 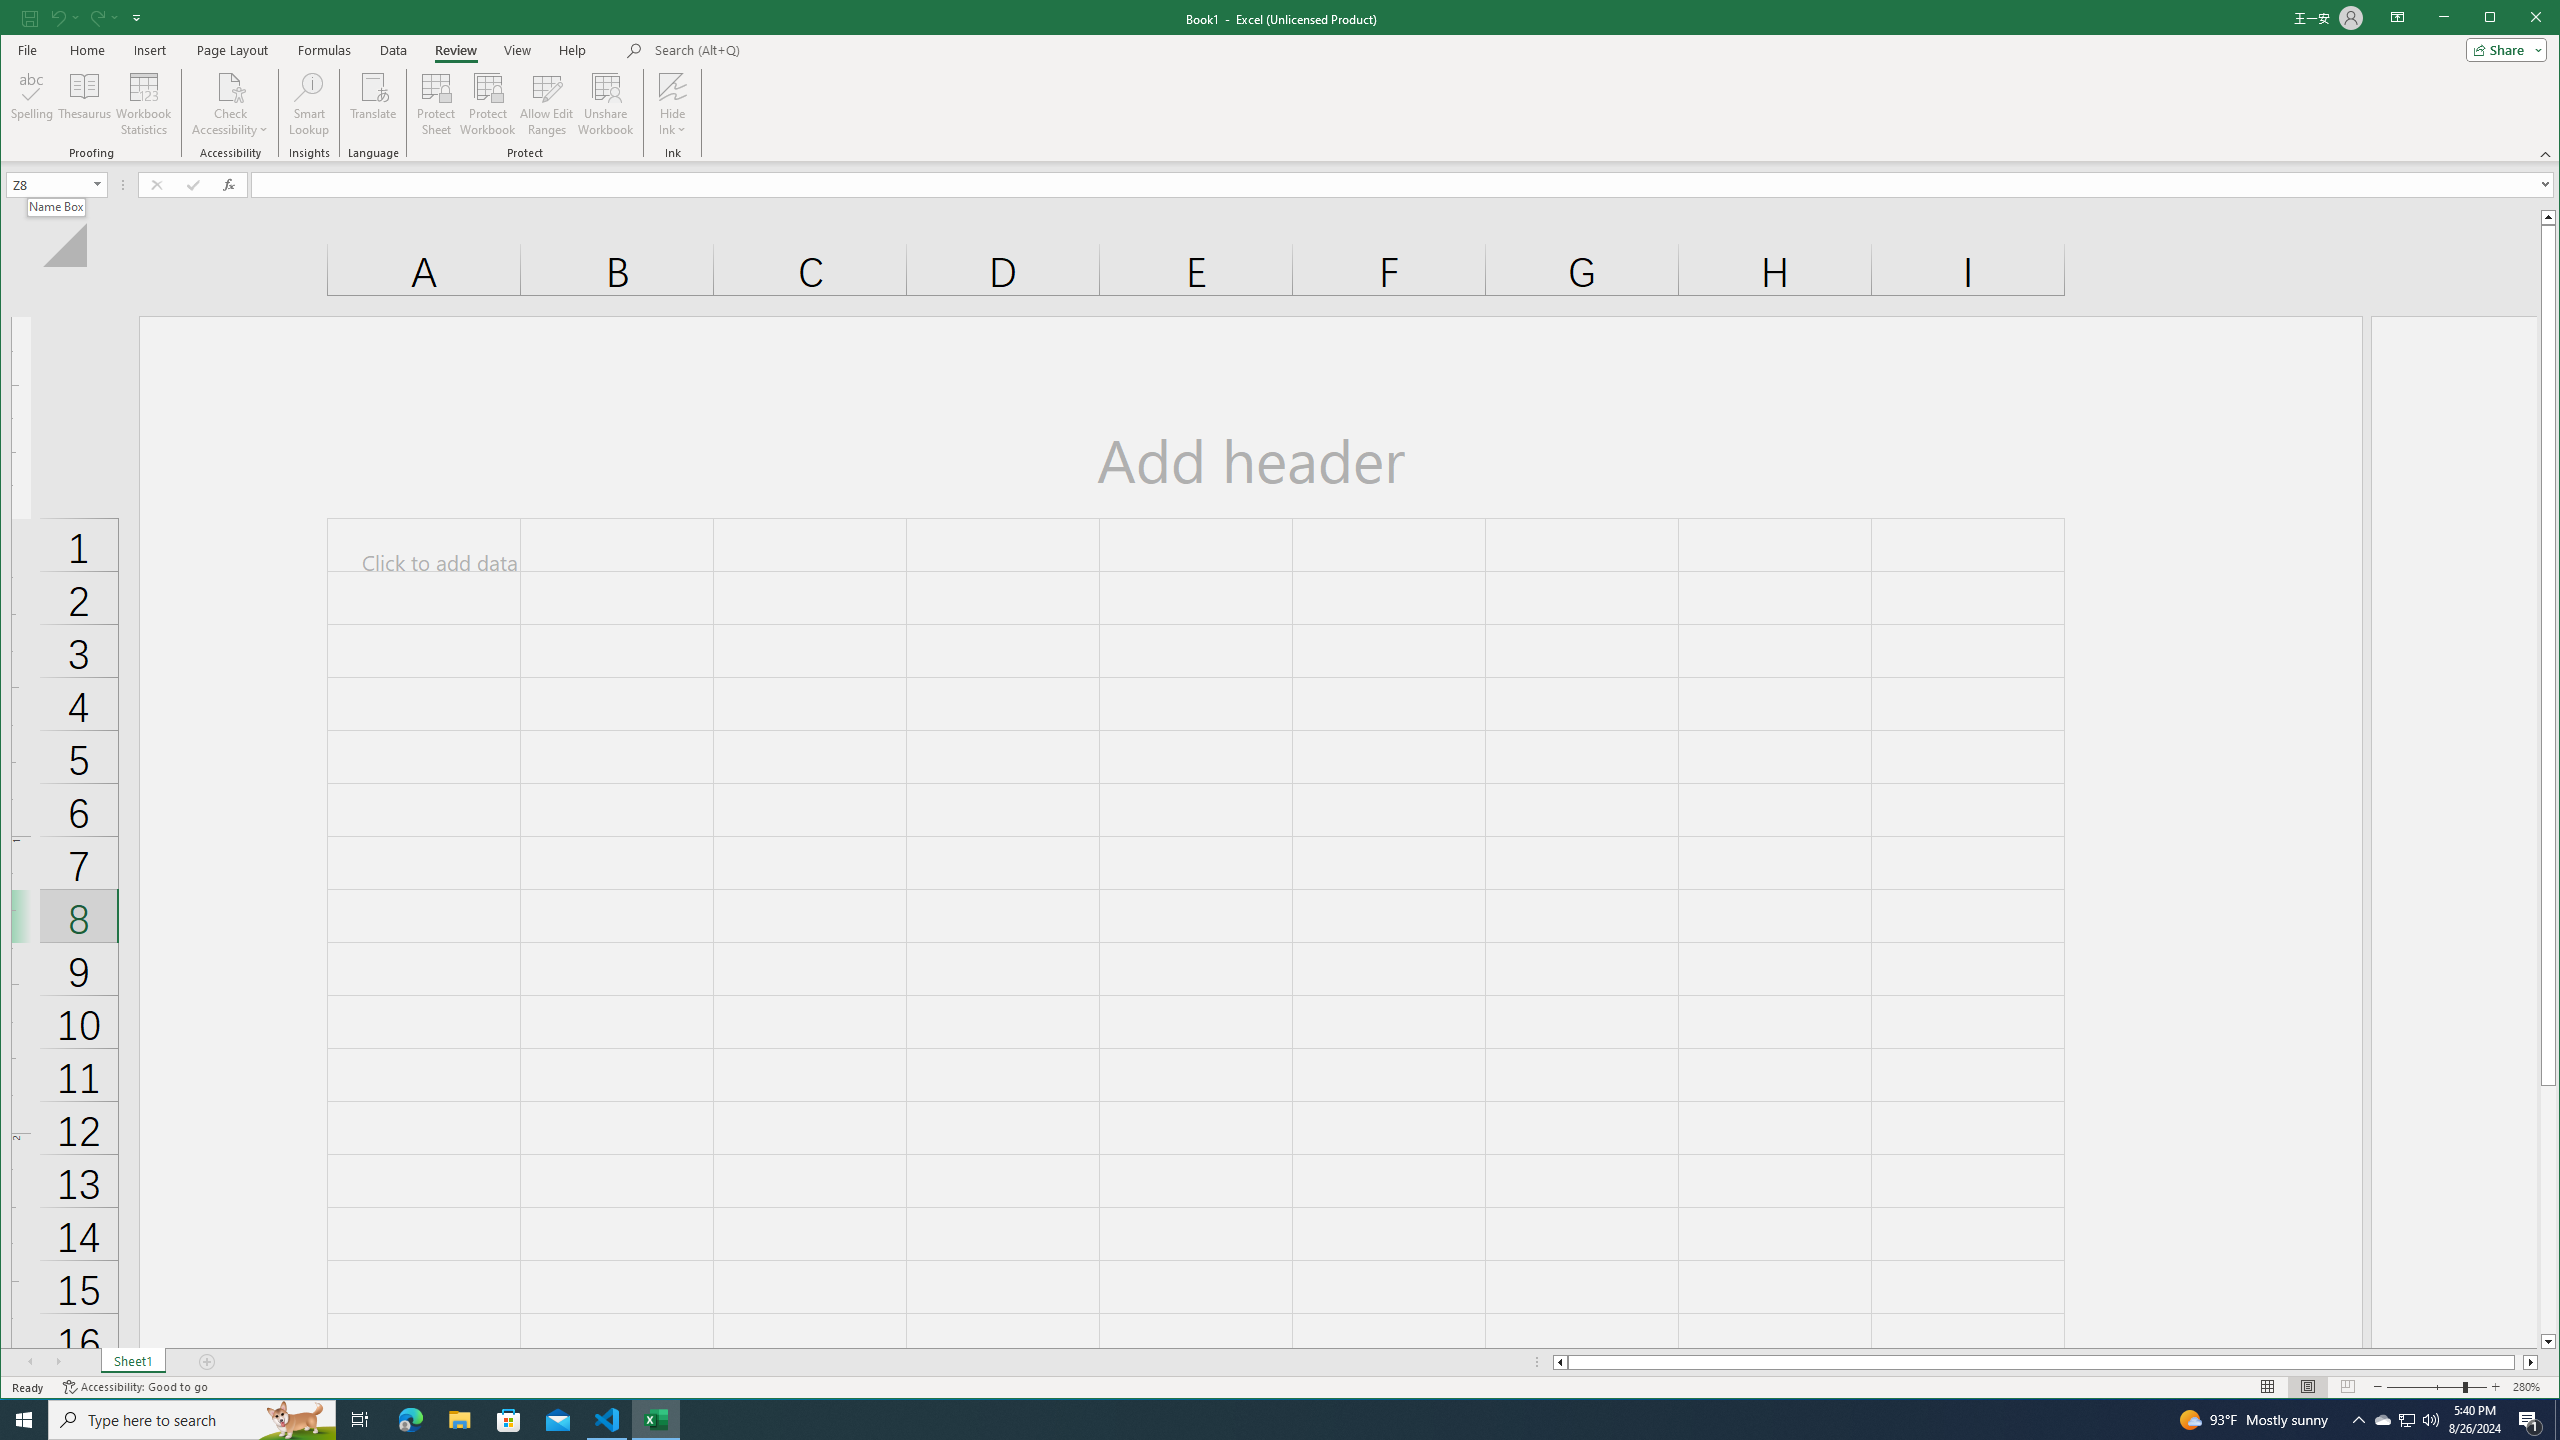 I want to click on Unshare Workbook, so click(x=605, y=104).